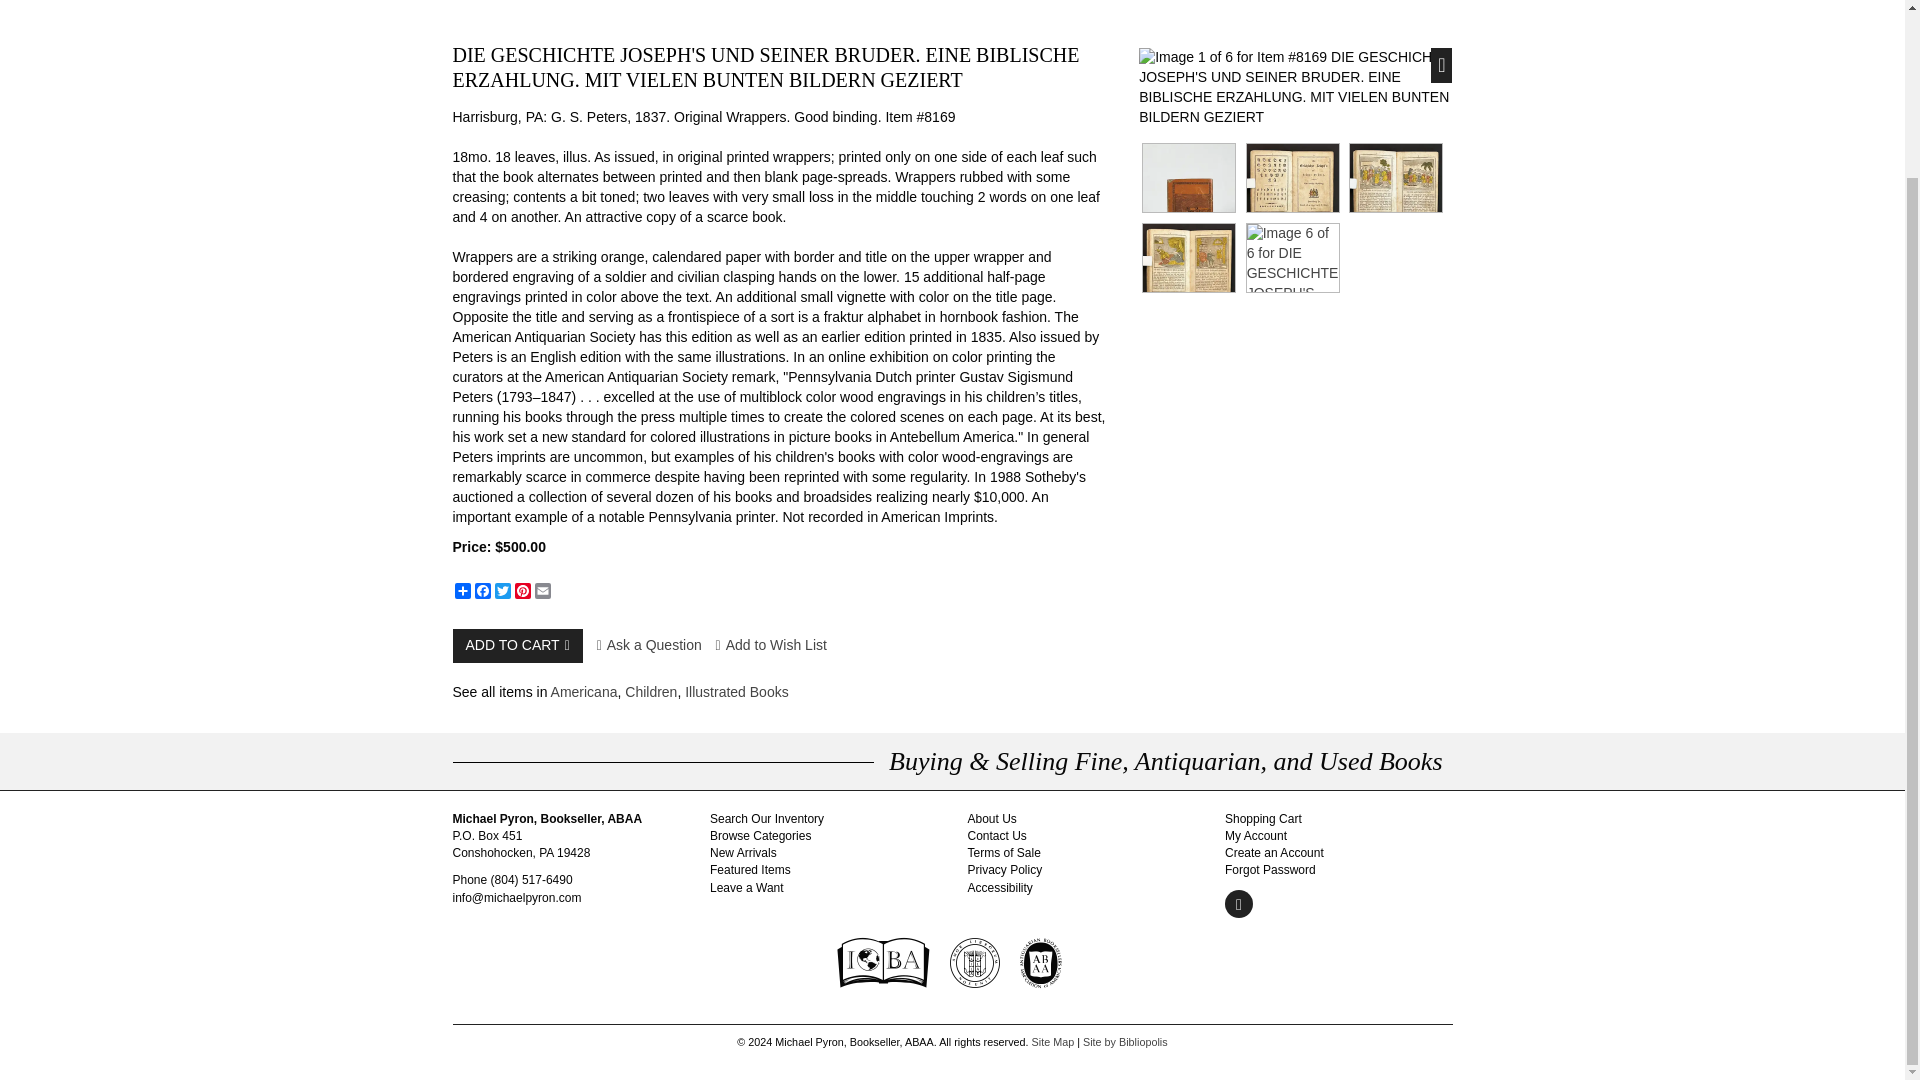  What do you see at coordinates (522, 591) in the screenshot?
I see `Pinterest` at bounding box center [522, 591].